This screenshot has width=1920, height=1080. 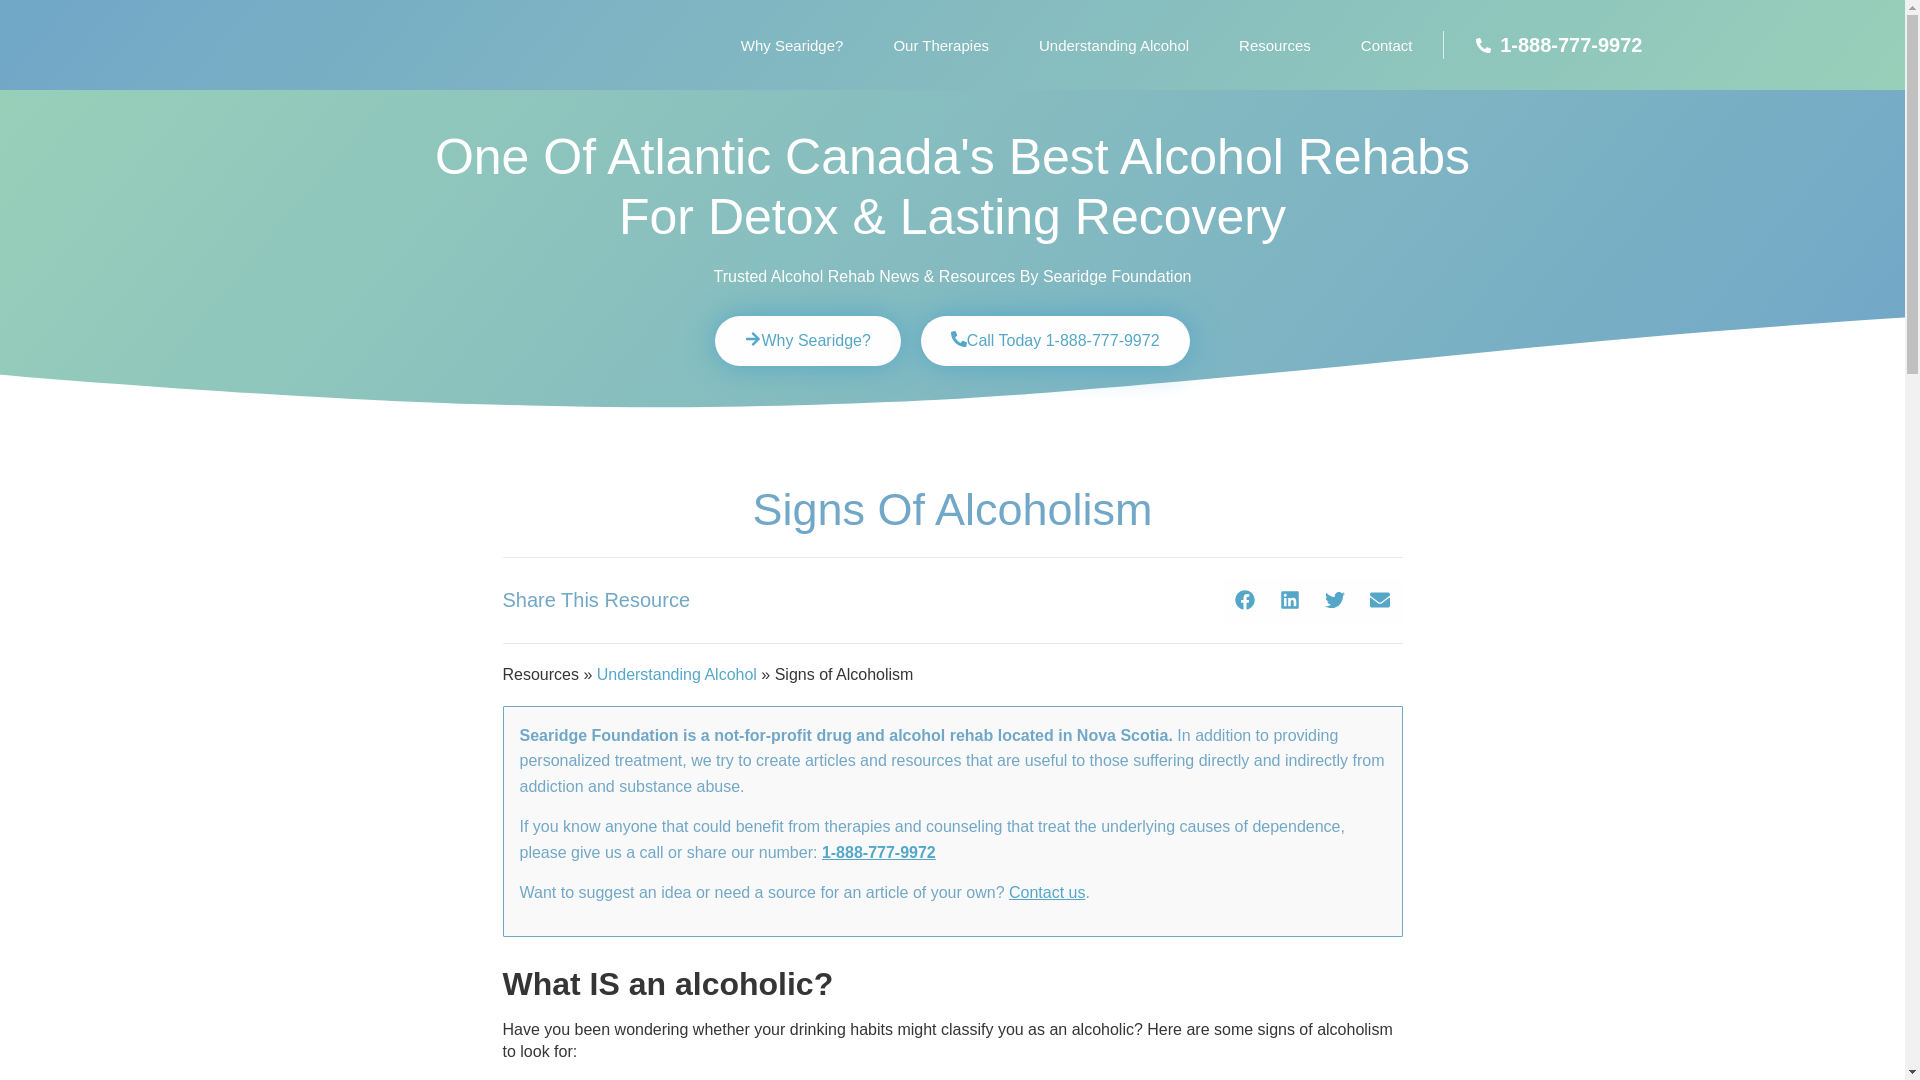 What do you see at coordinates (1387, 45) in the screenshot?
I see `Contact` at bounding box center [1387, 45].